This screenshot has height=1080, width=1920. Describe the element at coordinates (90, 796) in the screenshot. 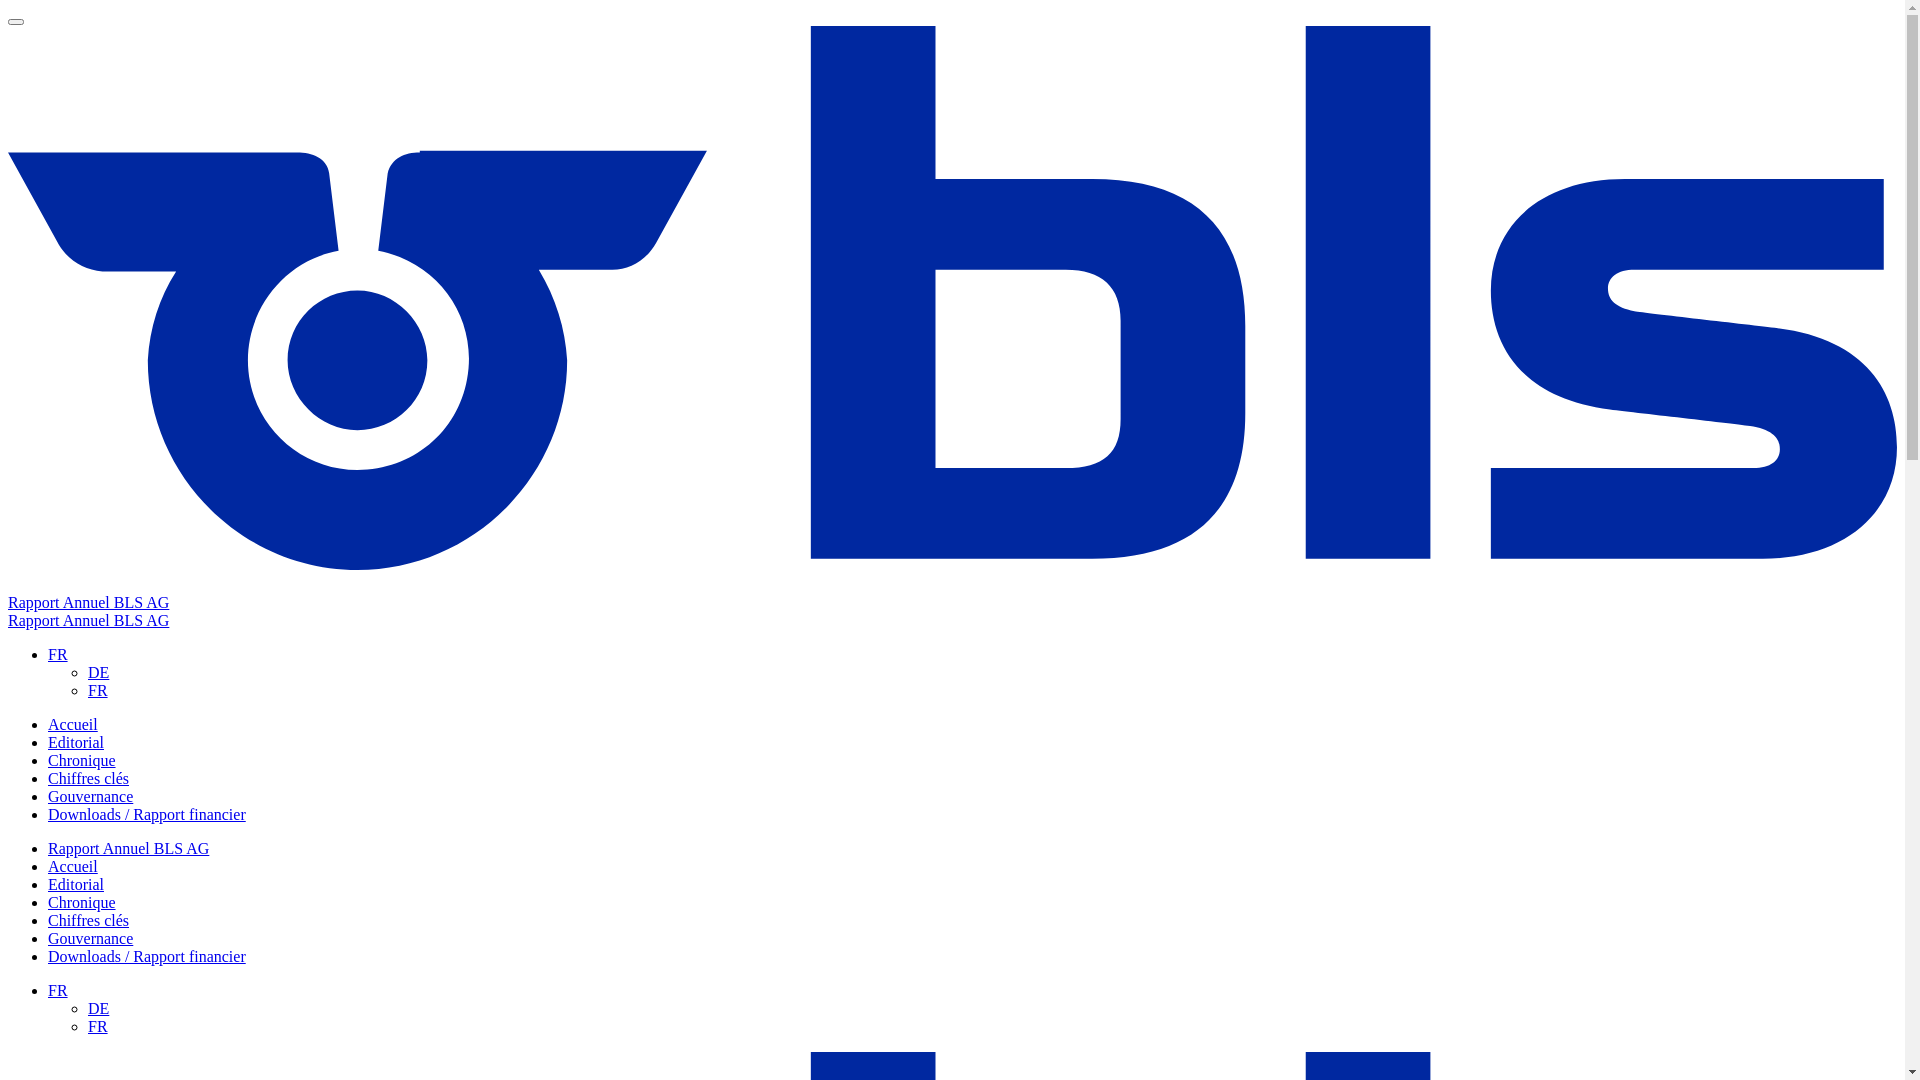

I see `Gouvernance` at that location.